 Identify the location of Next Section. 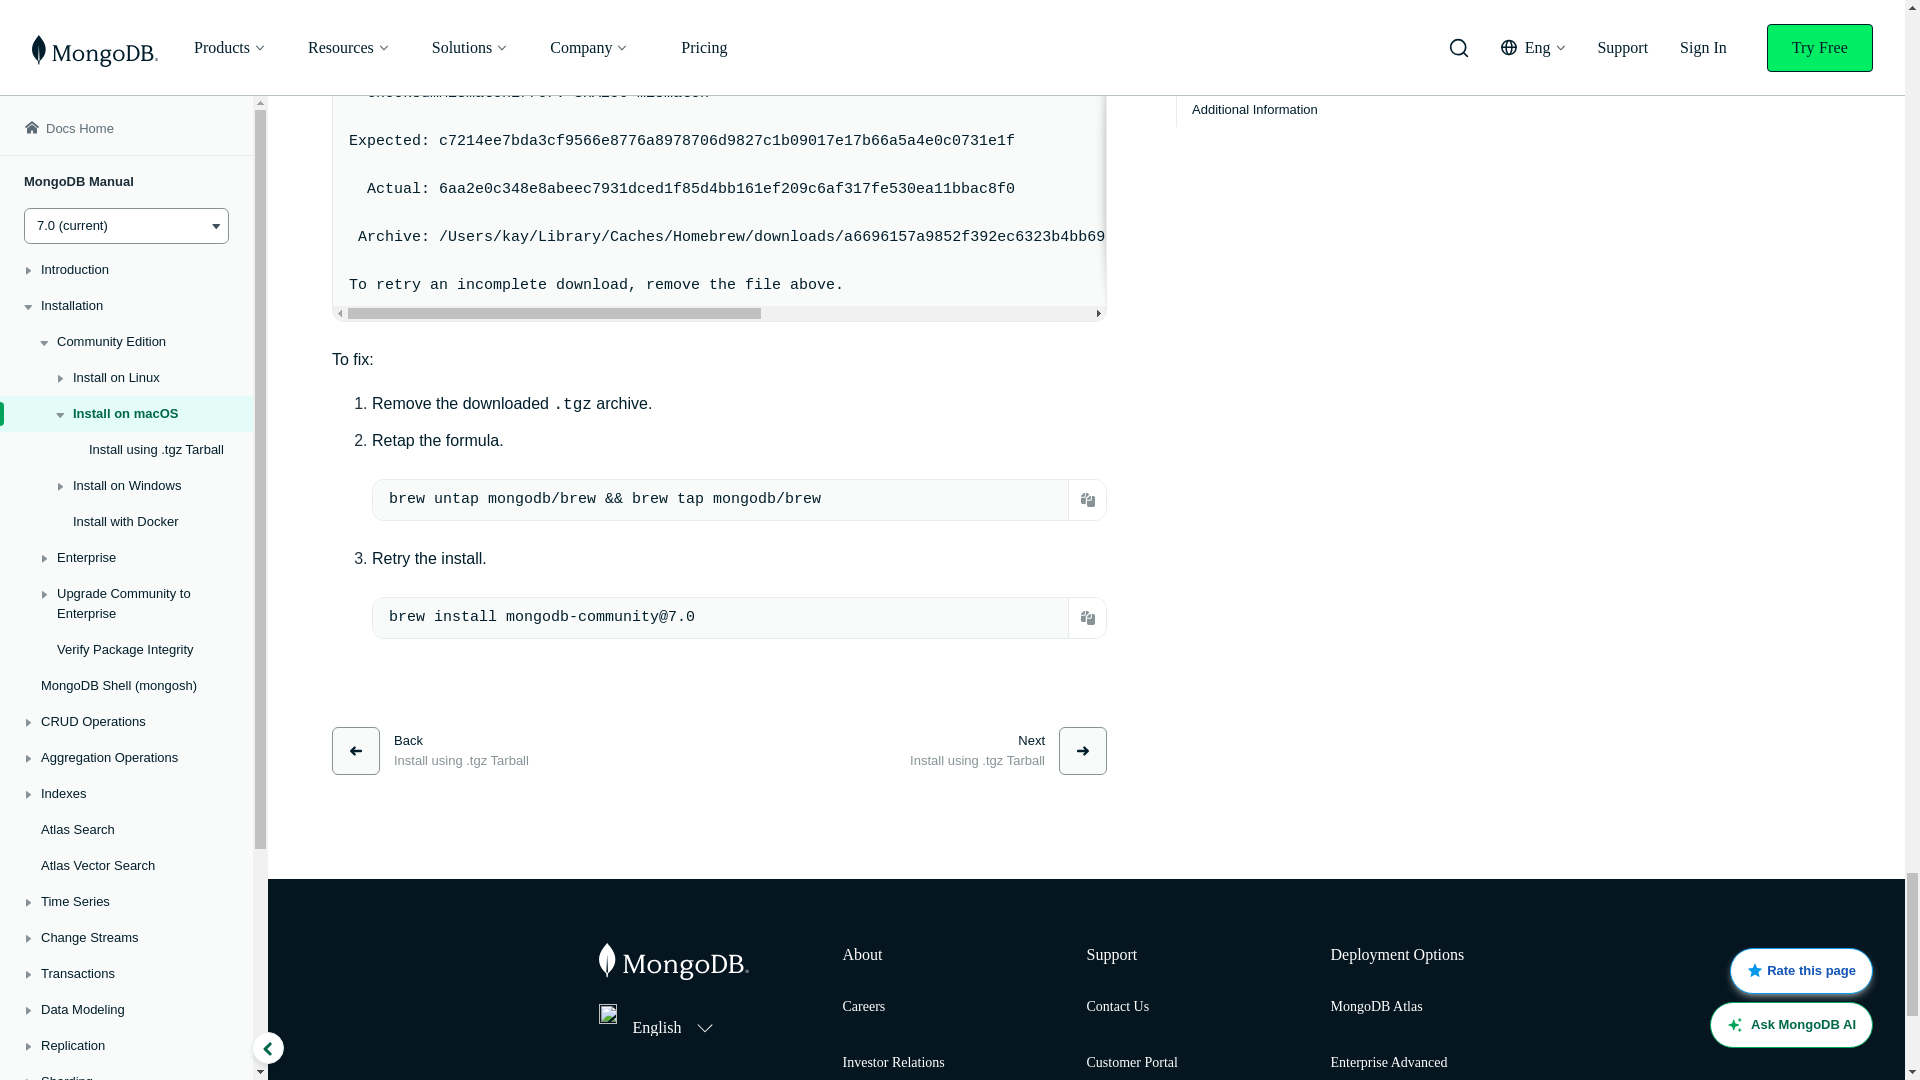
(1008, 750).